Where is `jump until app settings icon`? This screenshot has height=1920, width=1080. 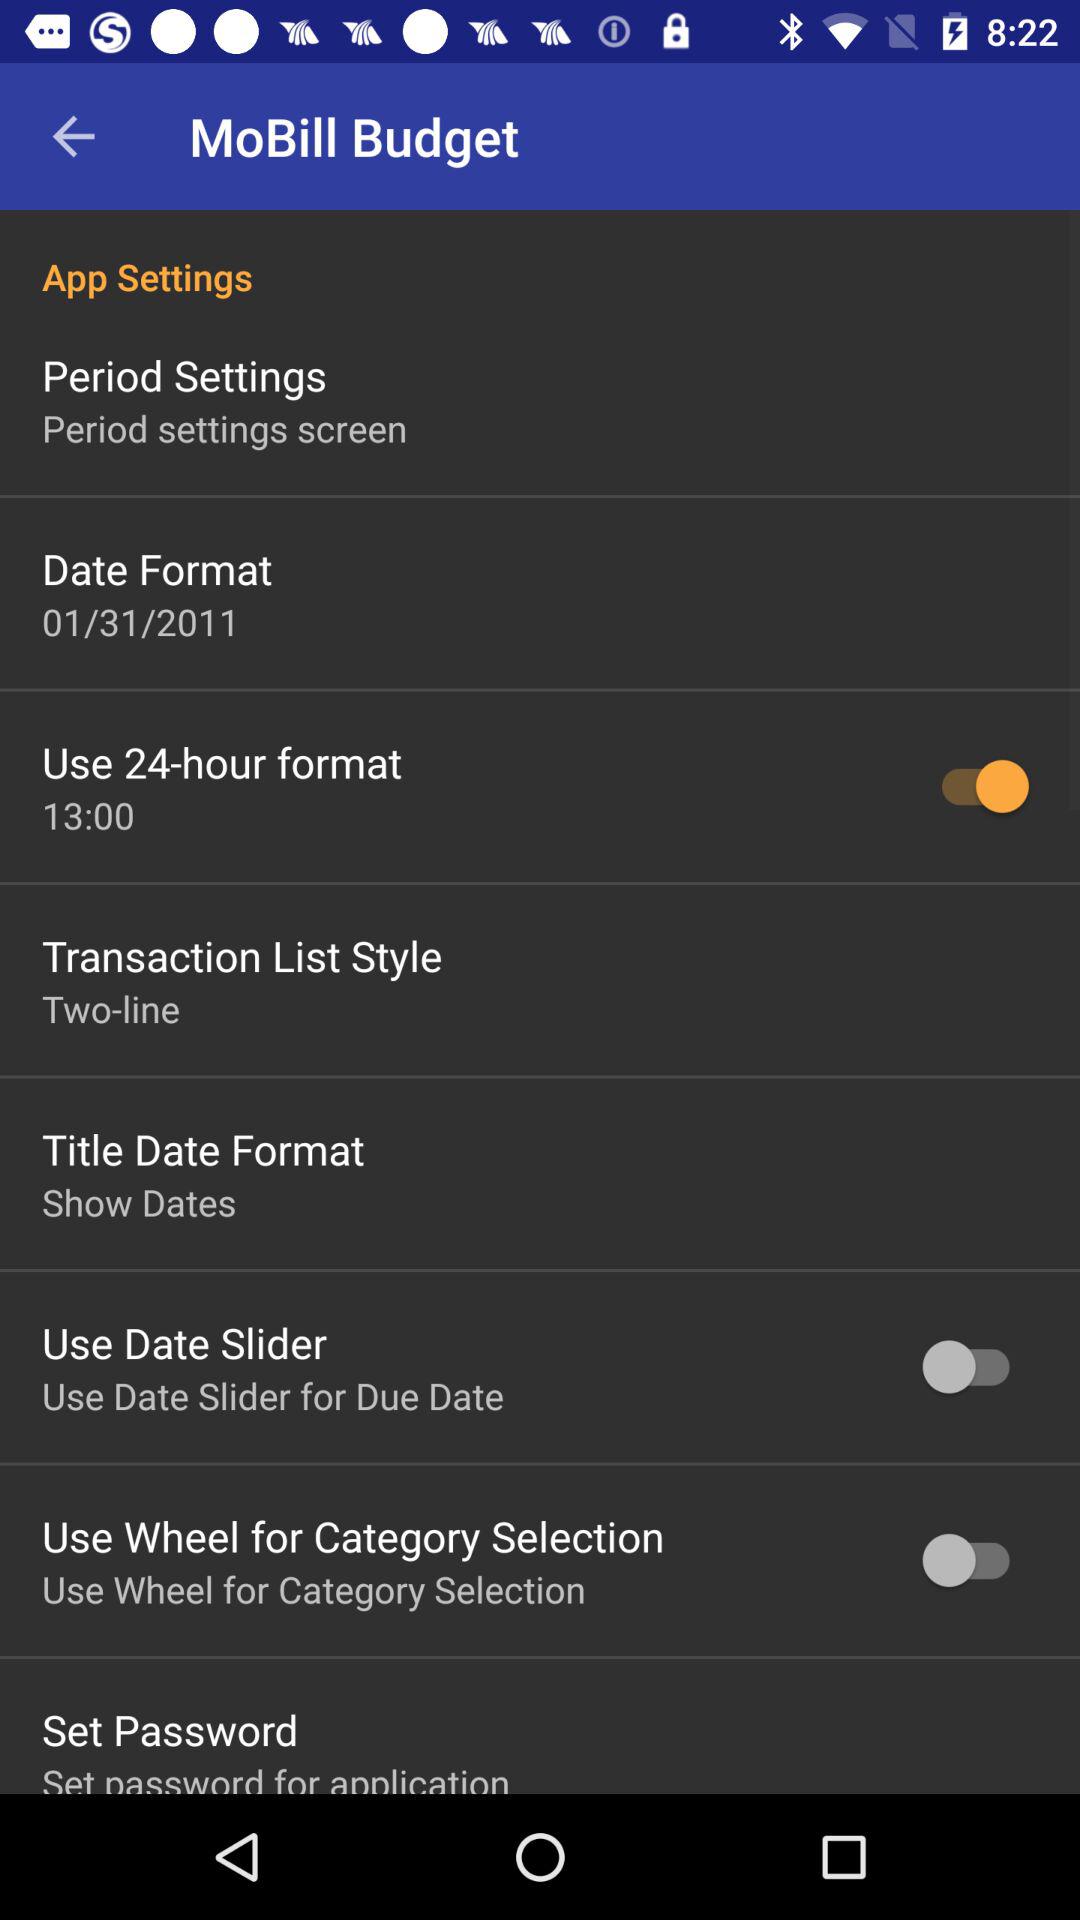
jump until app settings icon is located at coordinates (540, 256).